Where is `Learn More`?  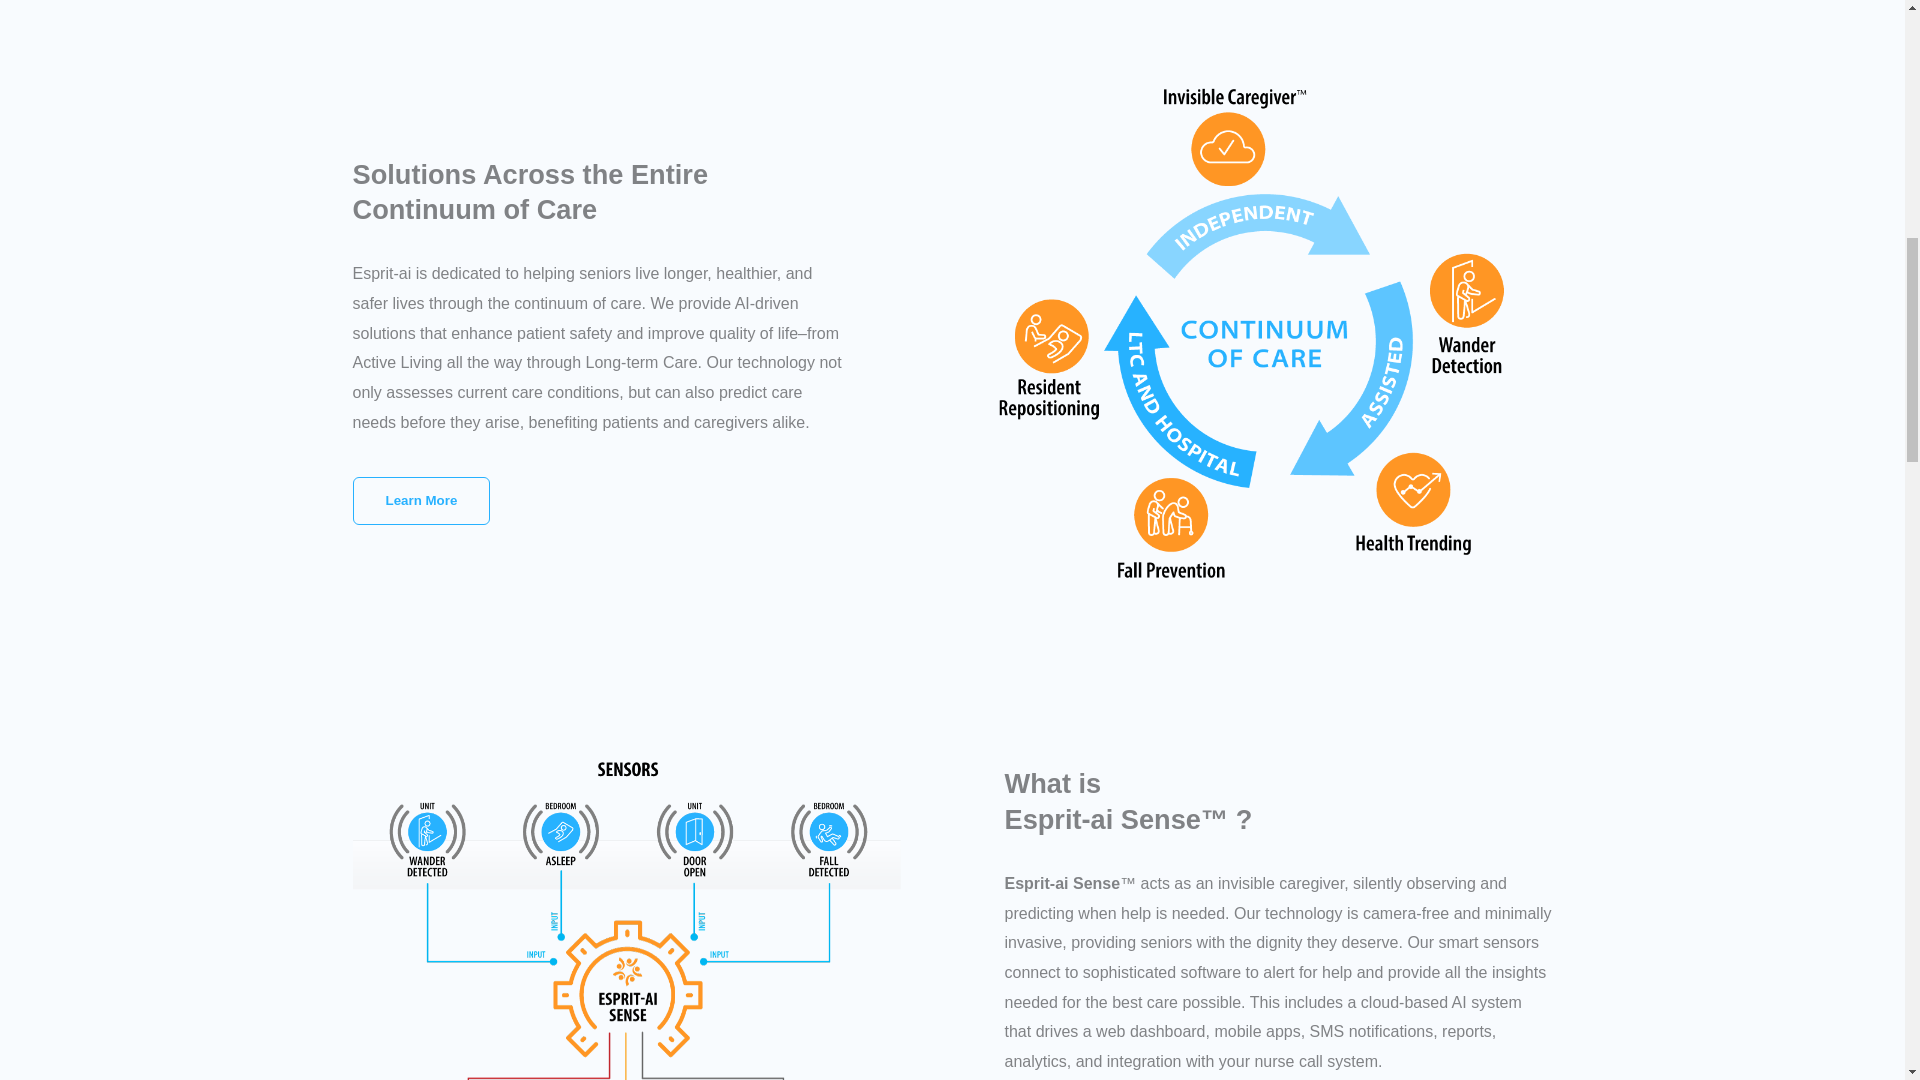
Learn More is located at coordinates (420, 500).